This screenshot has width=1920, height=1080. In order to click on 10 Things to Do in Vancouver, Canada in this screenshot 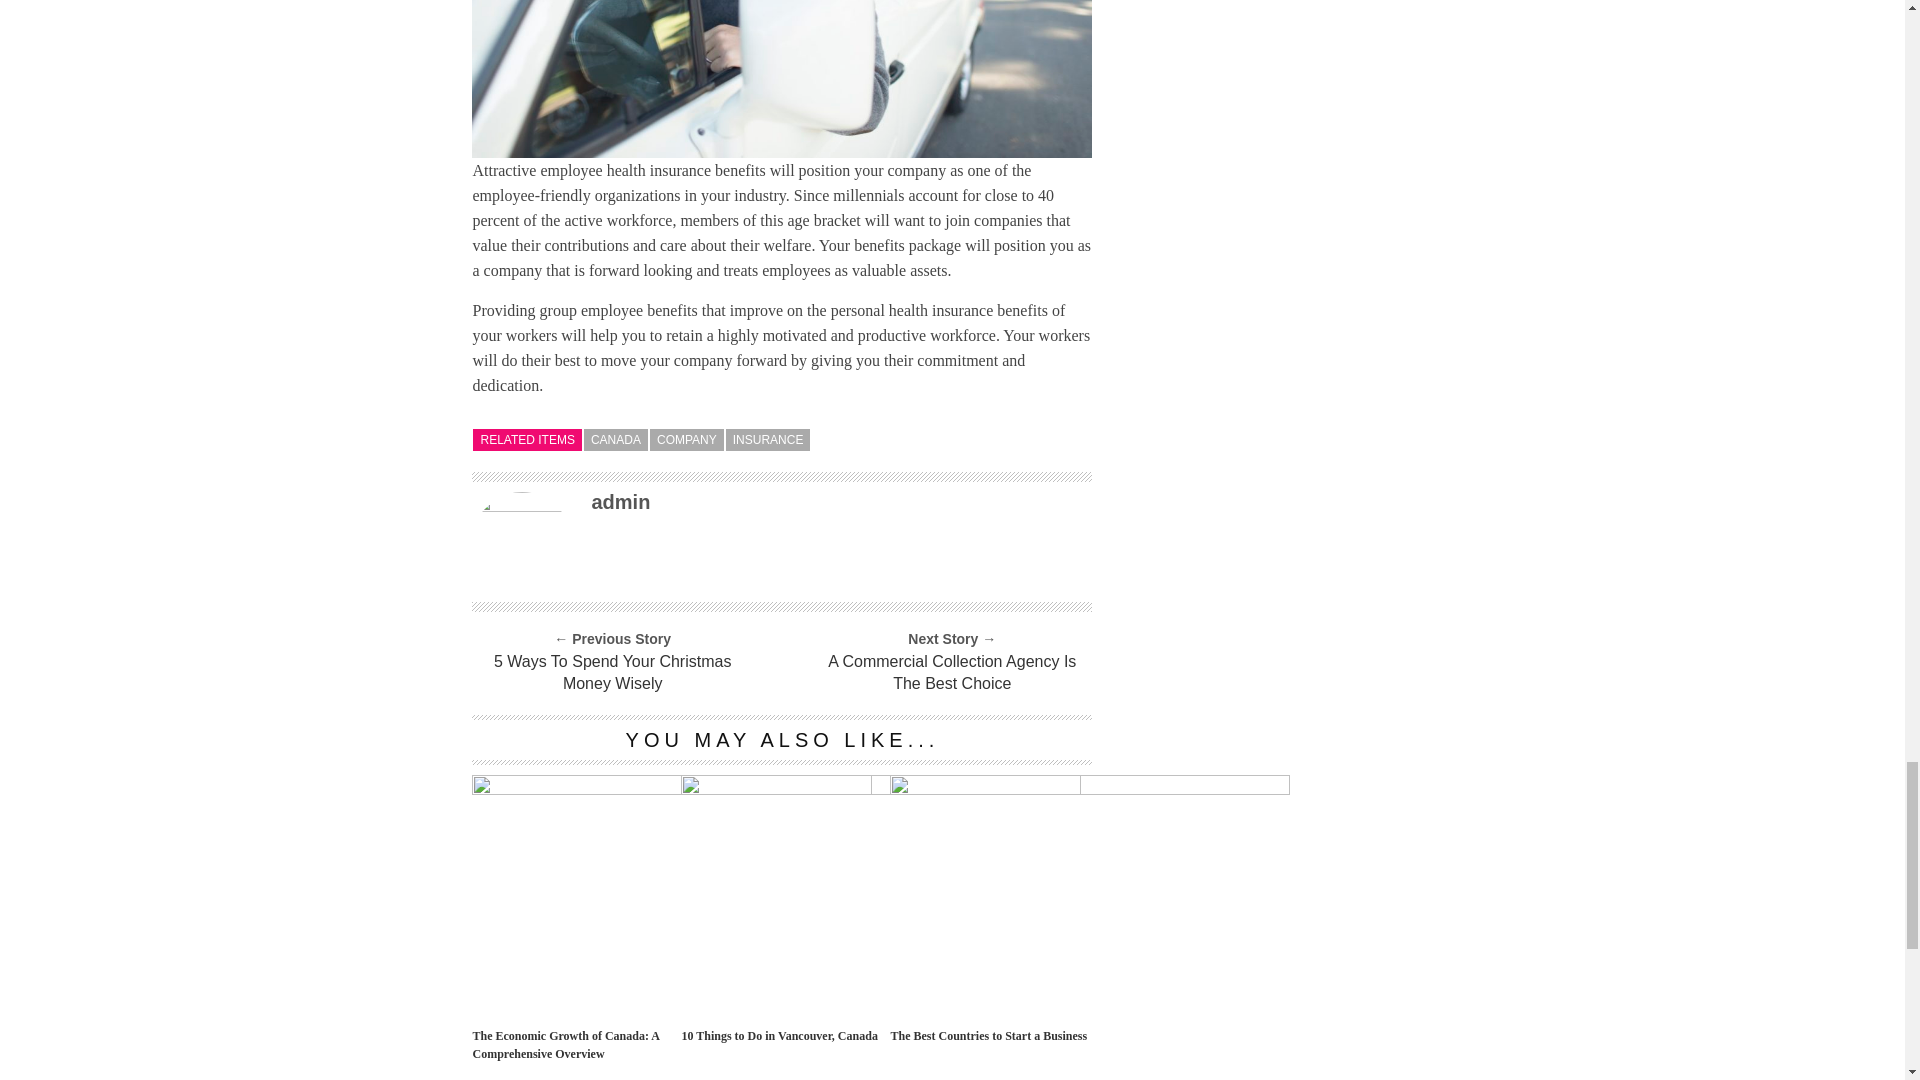, I will do `click(880, 789)`.